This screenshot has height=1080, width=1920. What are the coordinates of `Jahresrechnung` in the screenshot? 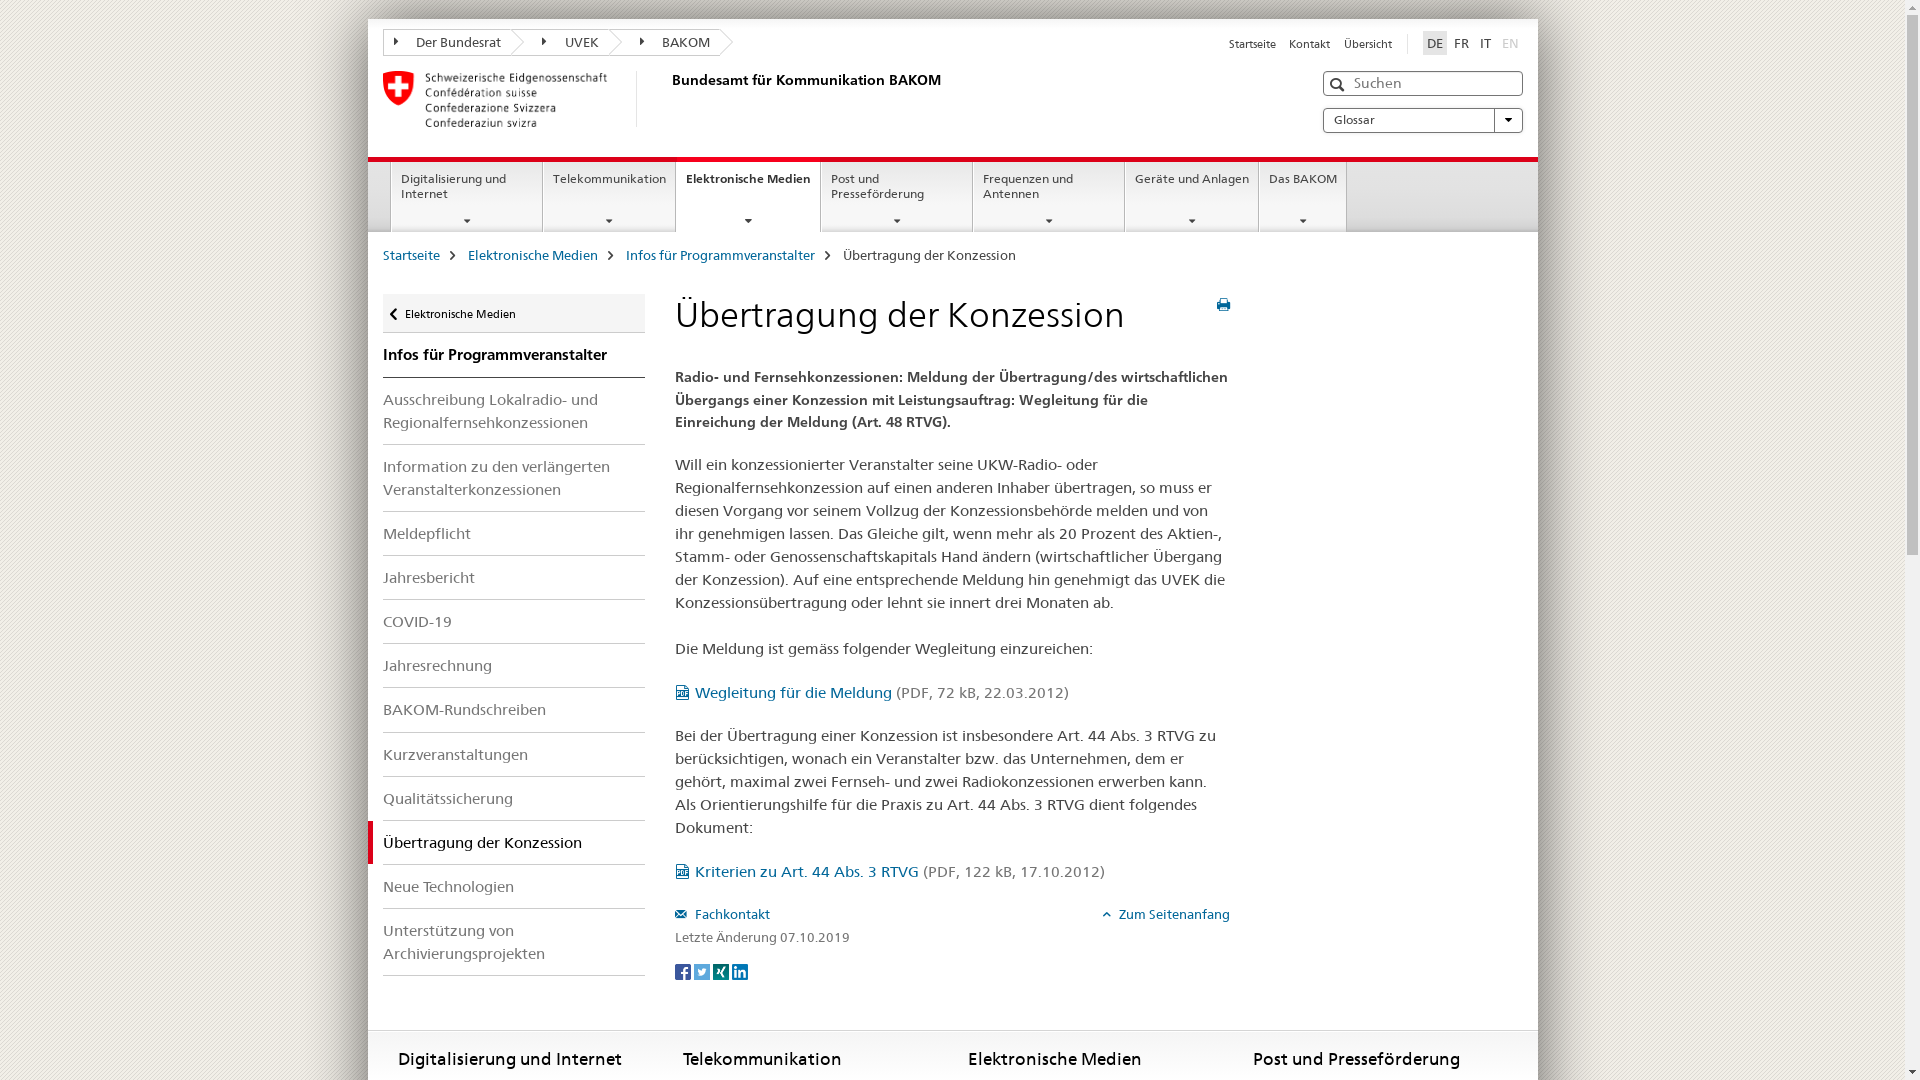 It's located at (514, 666).